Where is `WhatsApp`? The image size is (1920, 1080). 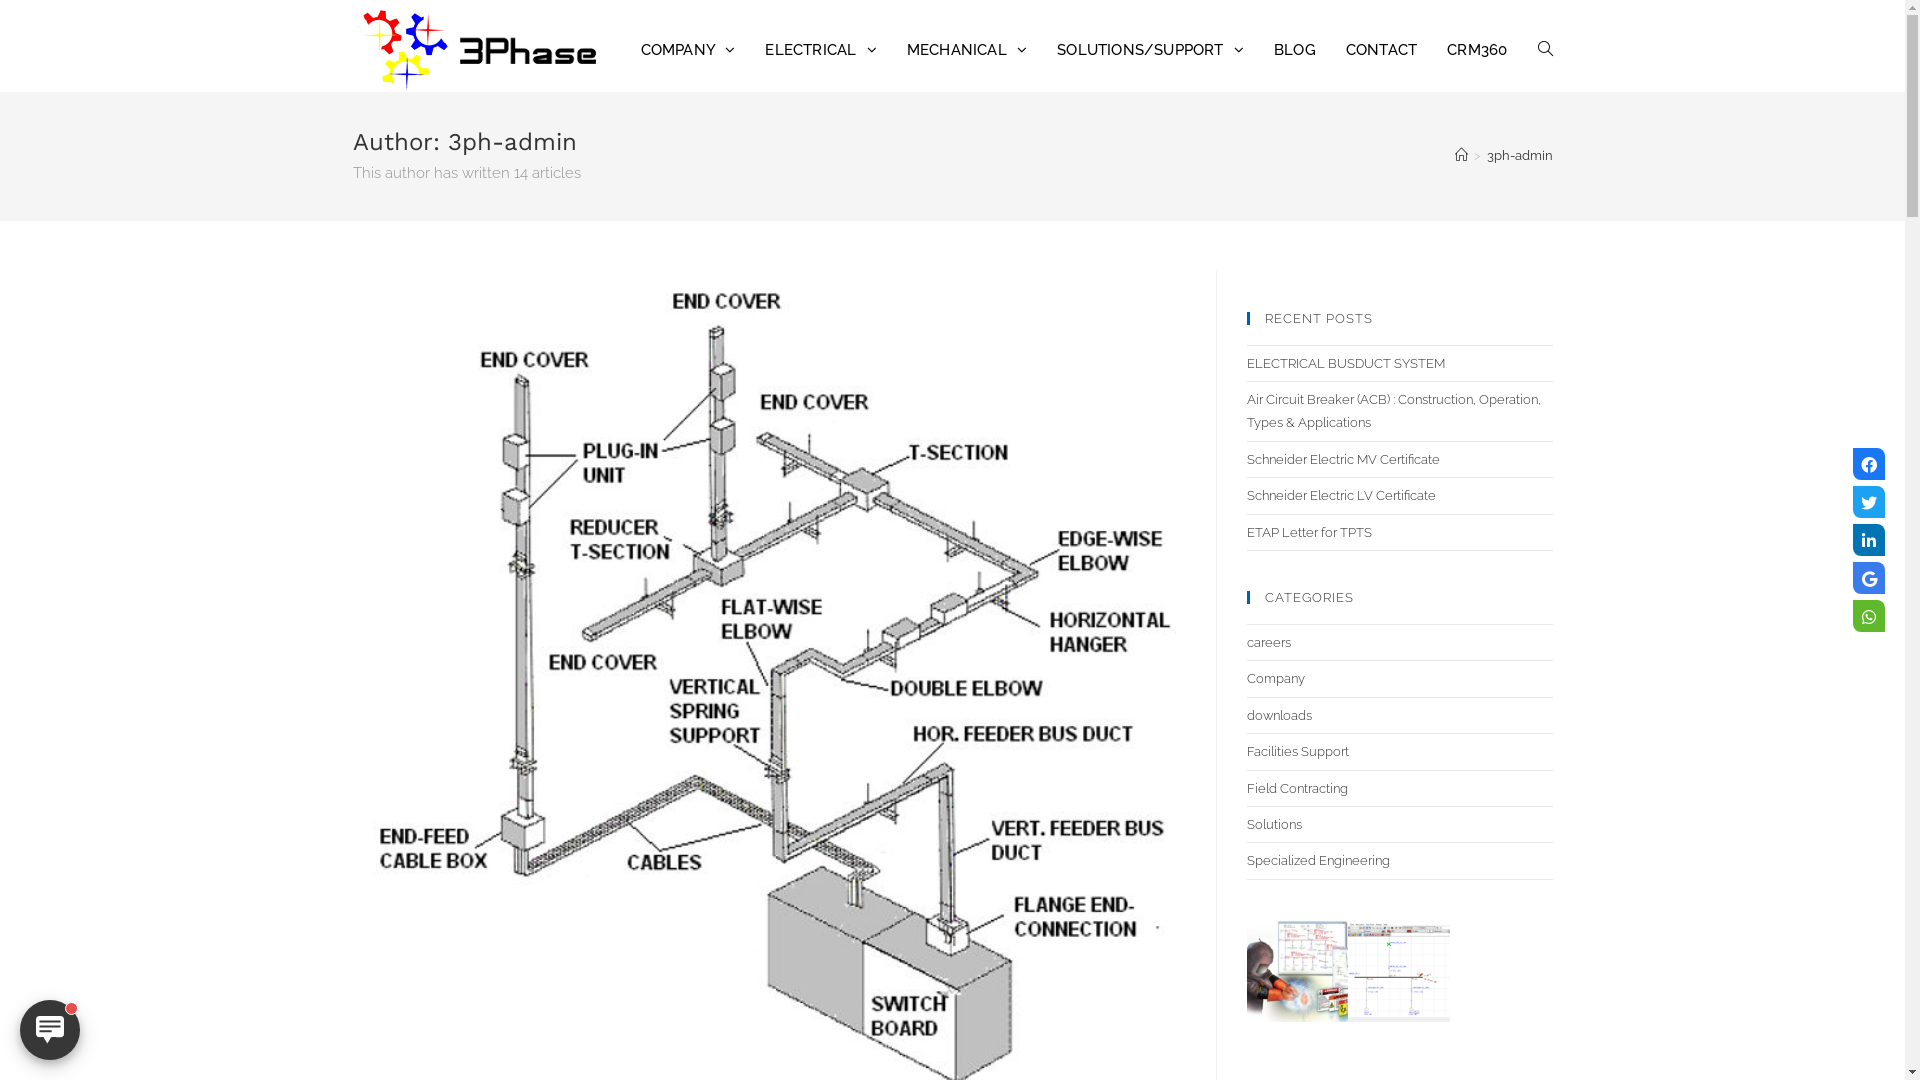
WhatsApp is located at coordinates (1869, 616).